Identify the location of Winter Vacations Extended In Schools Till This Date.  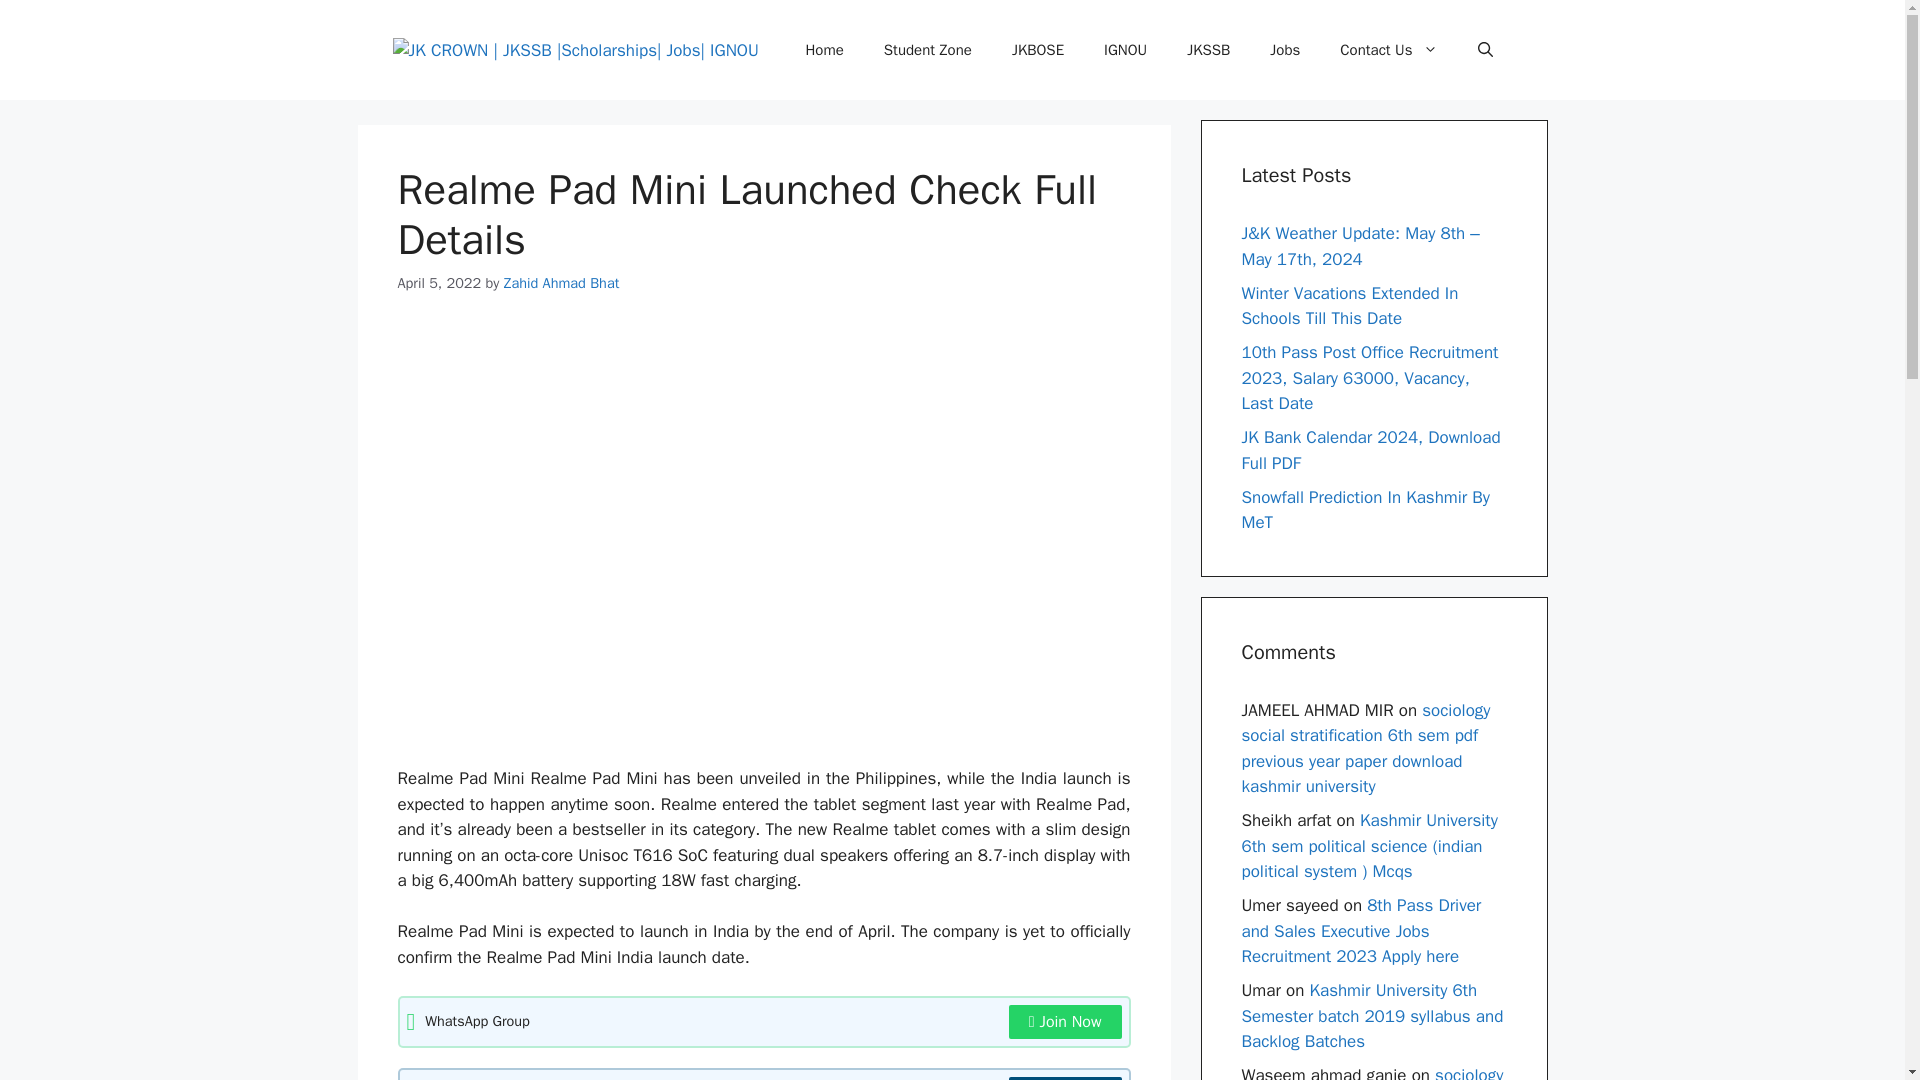
(1350, 305).